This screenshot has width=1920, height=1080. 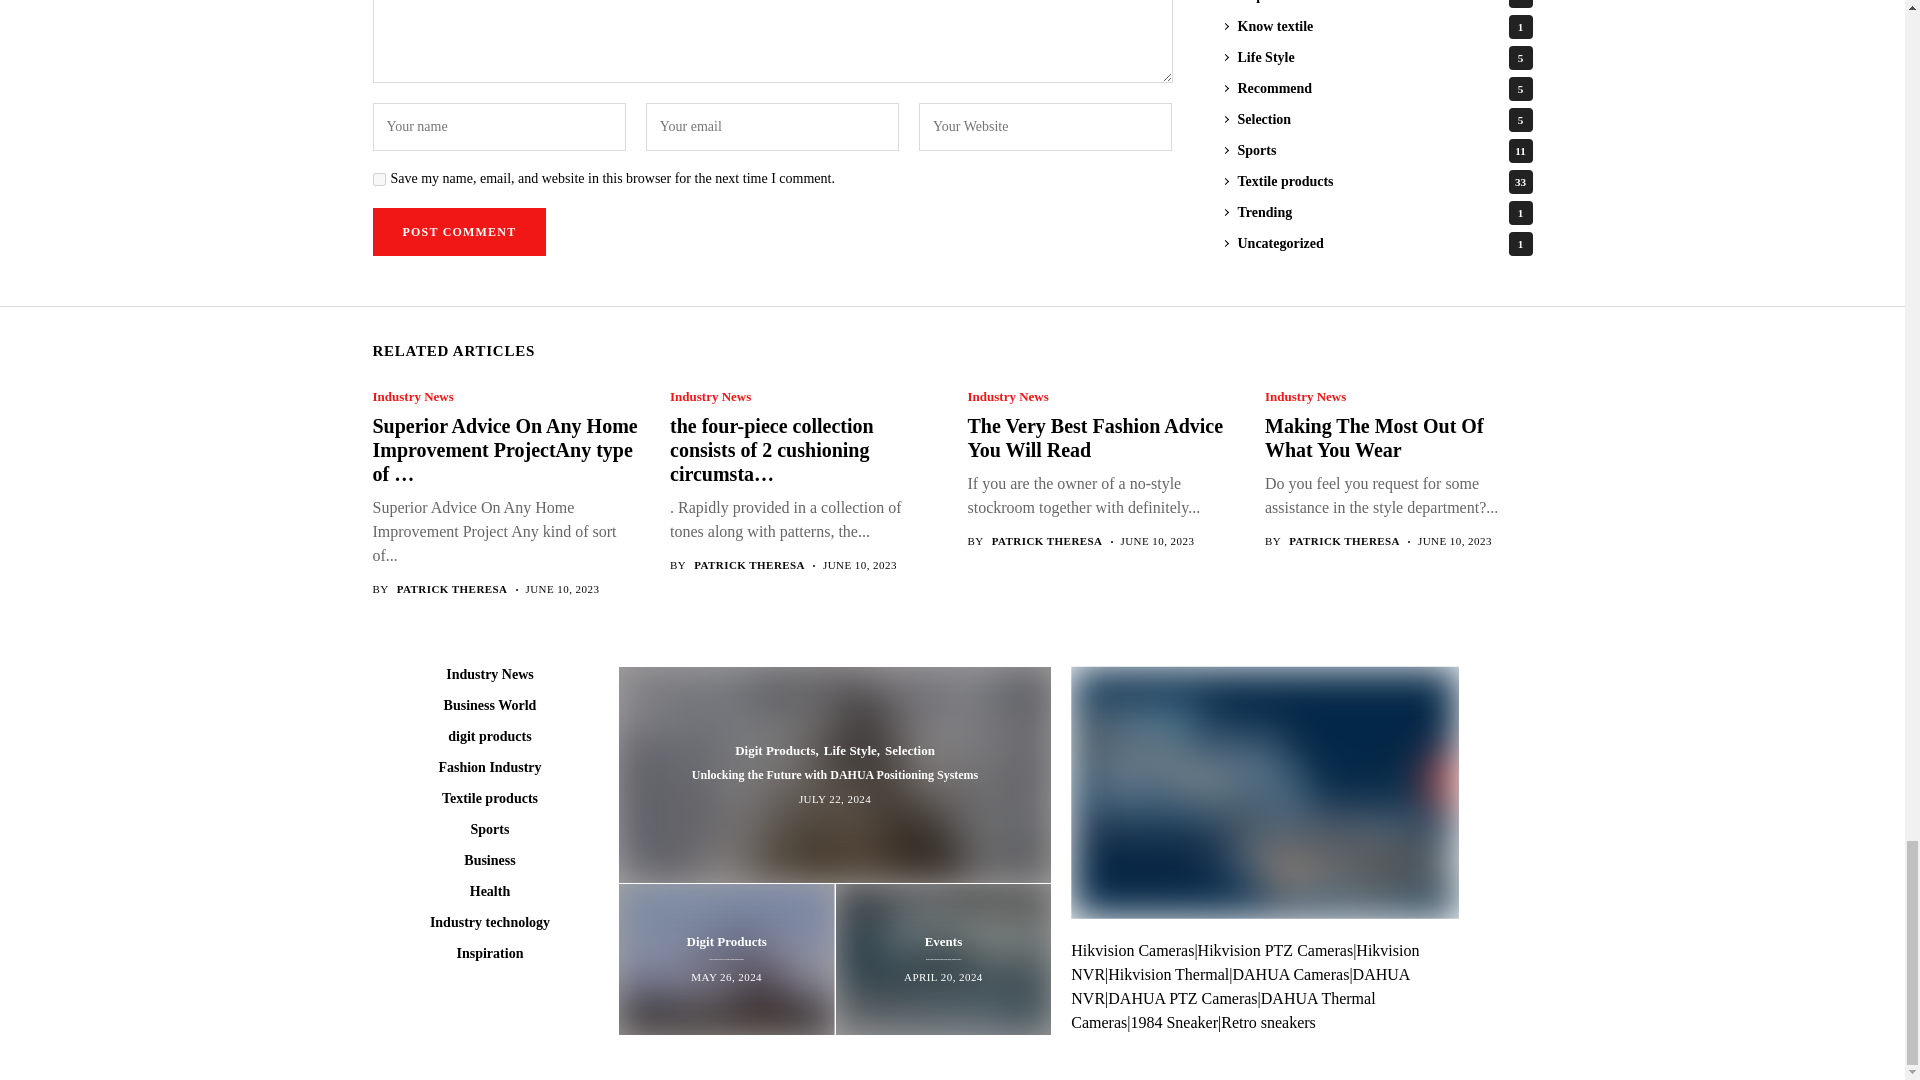 I want to click on Posts by Patrick Theresa, so click(x=452, y=590).